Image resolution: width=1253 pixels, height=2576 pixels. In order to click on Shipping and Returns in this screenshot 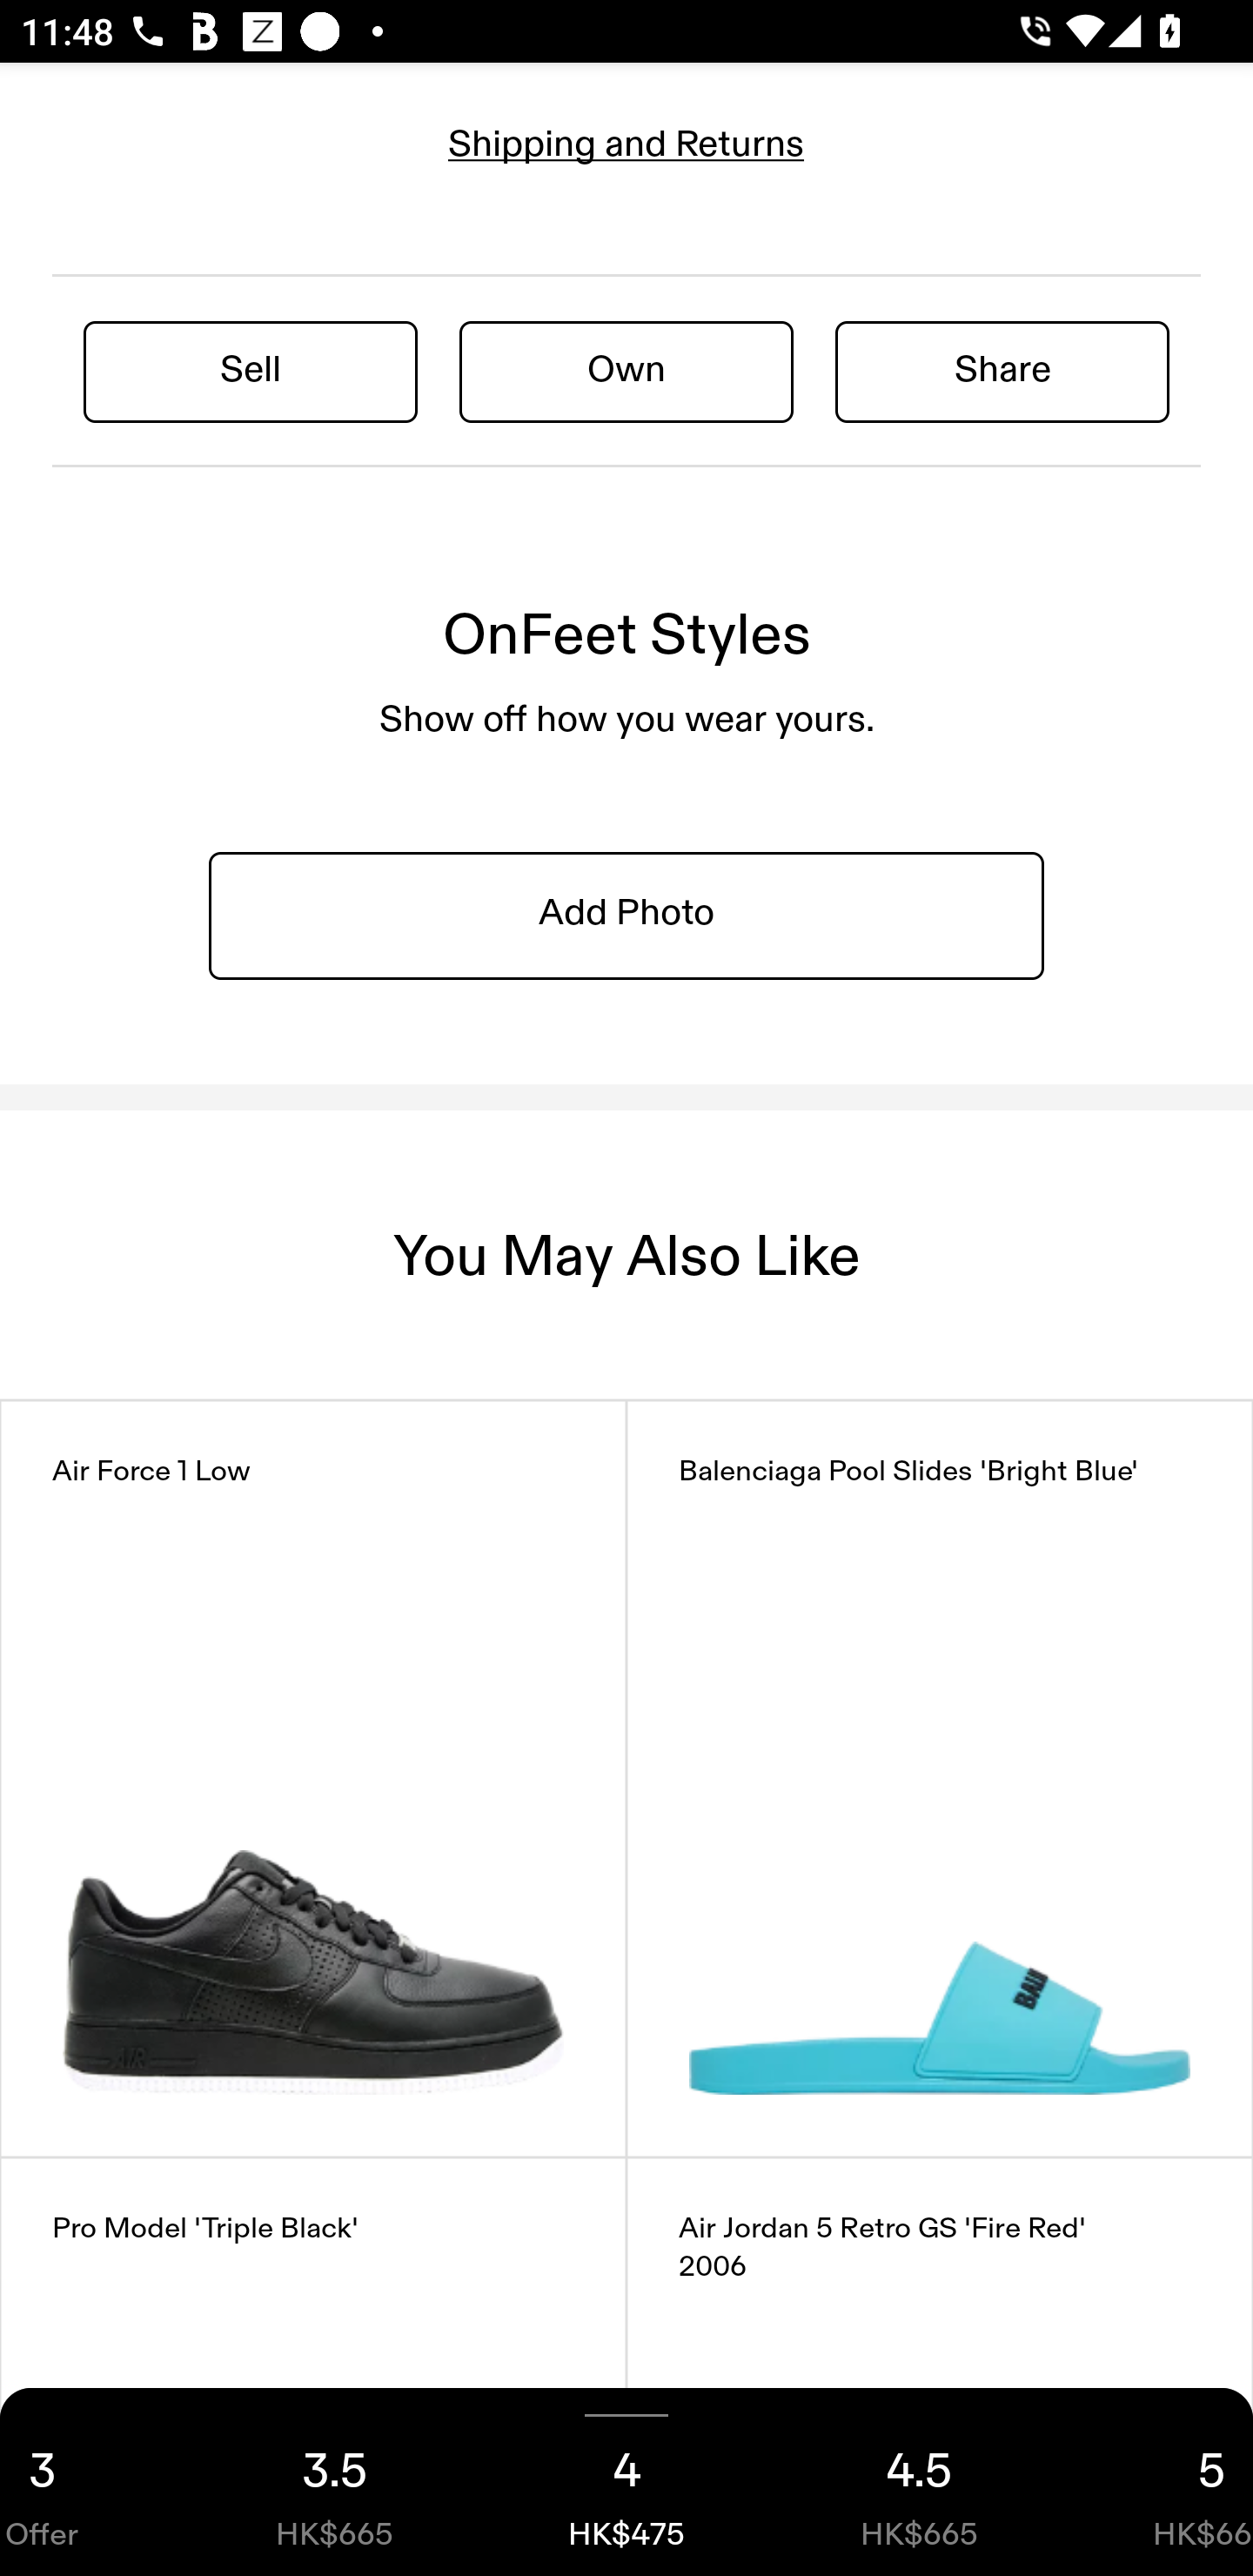, I will do `click(626, 145)`.